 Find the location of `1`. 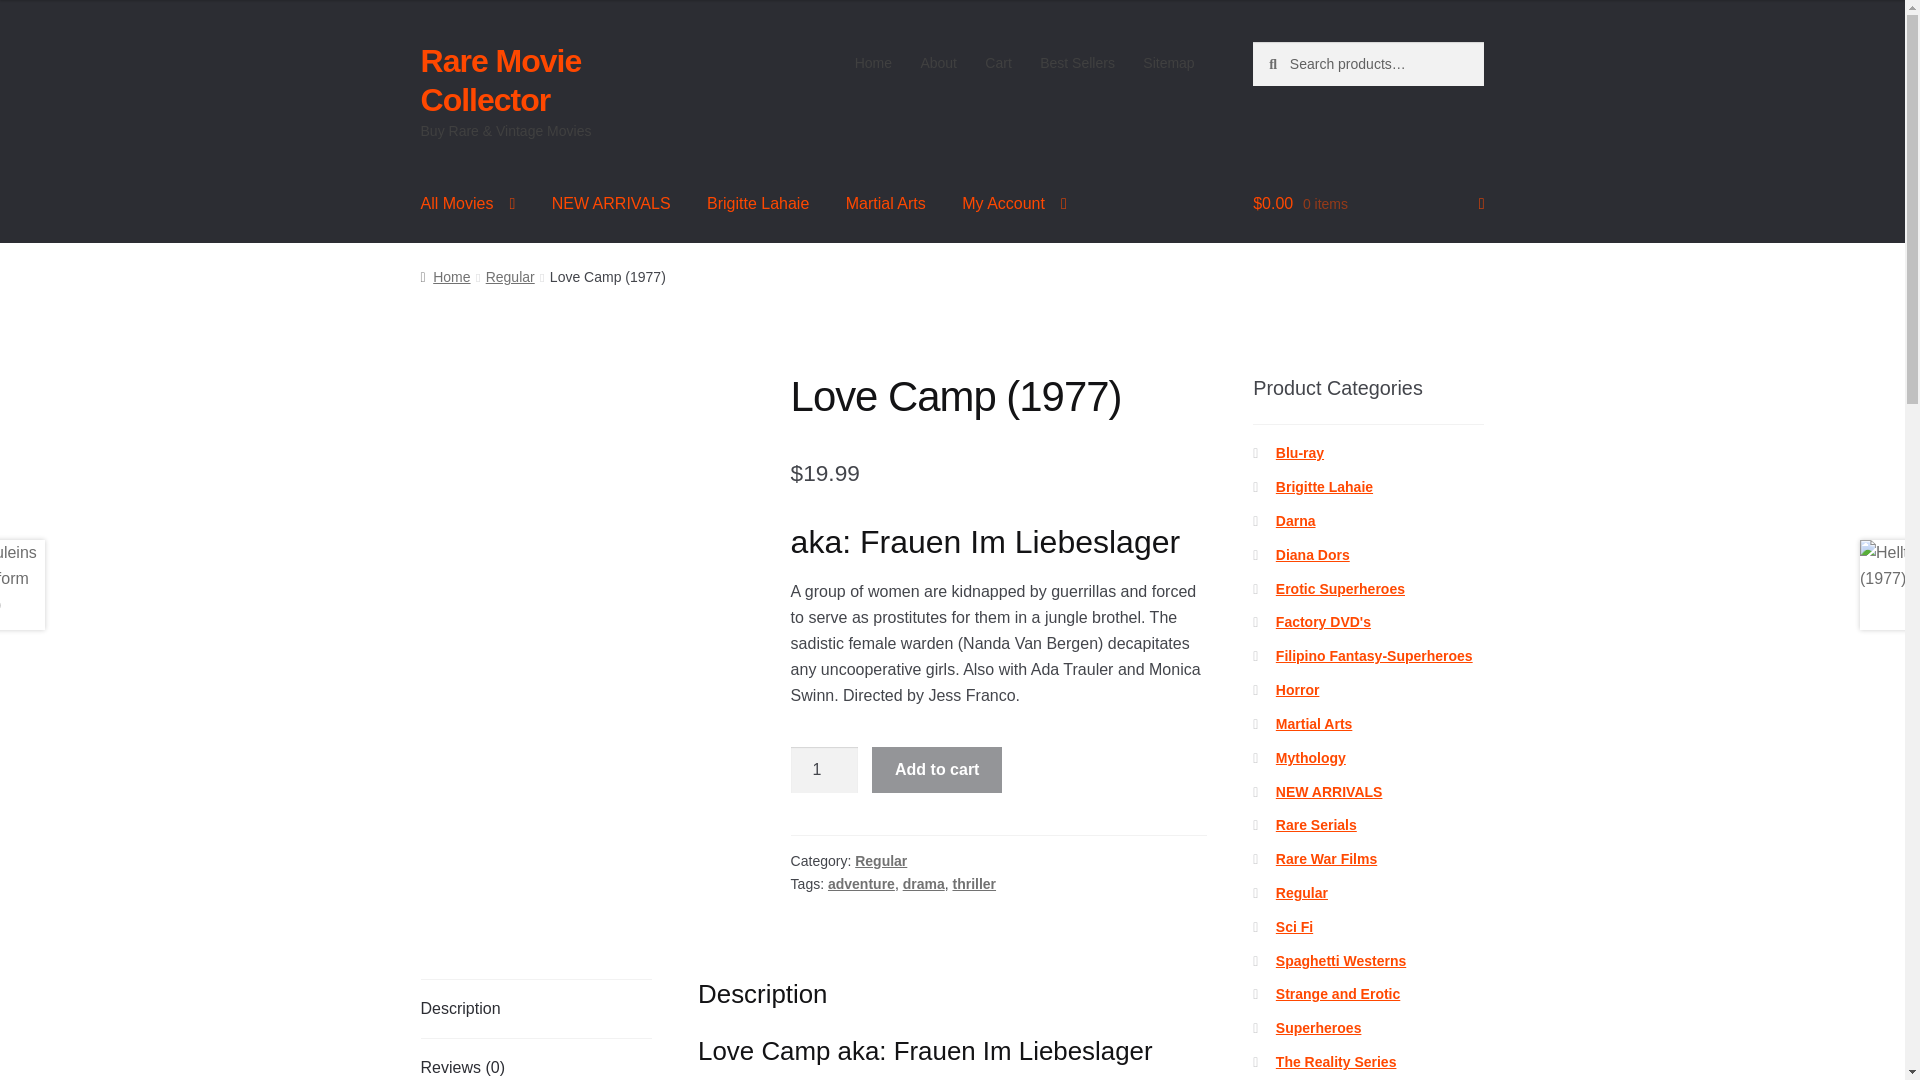

1 is located at coordinates (824, 770).